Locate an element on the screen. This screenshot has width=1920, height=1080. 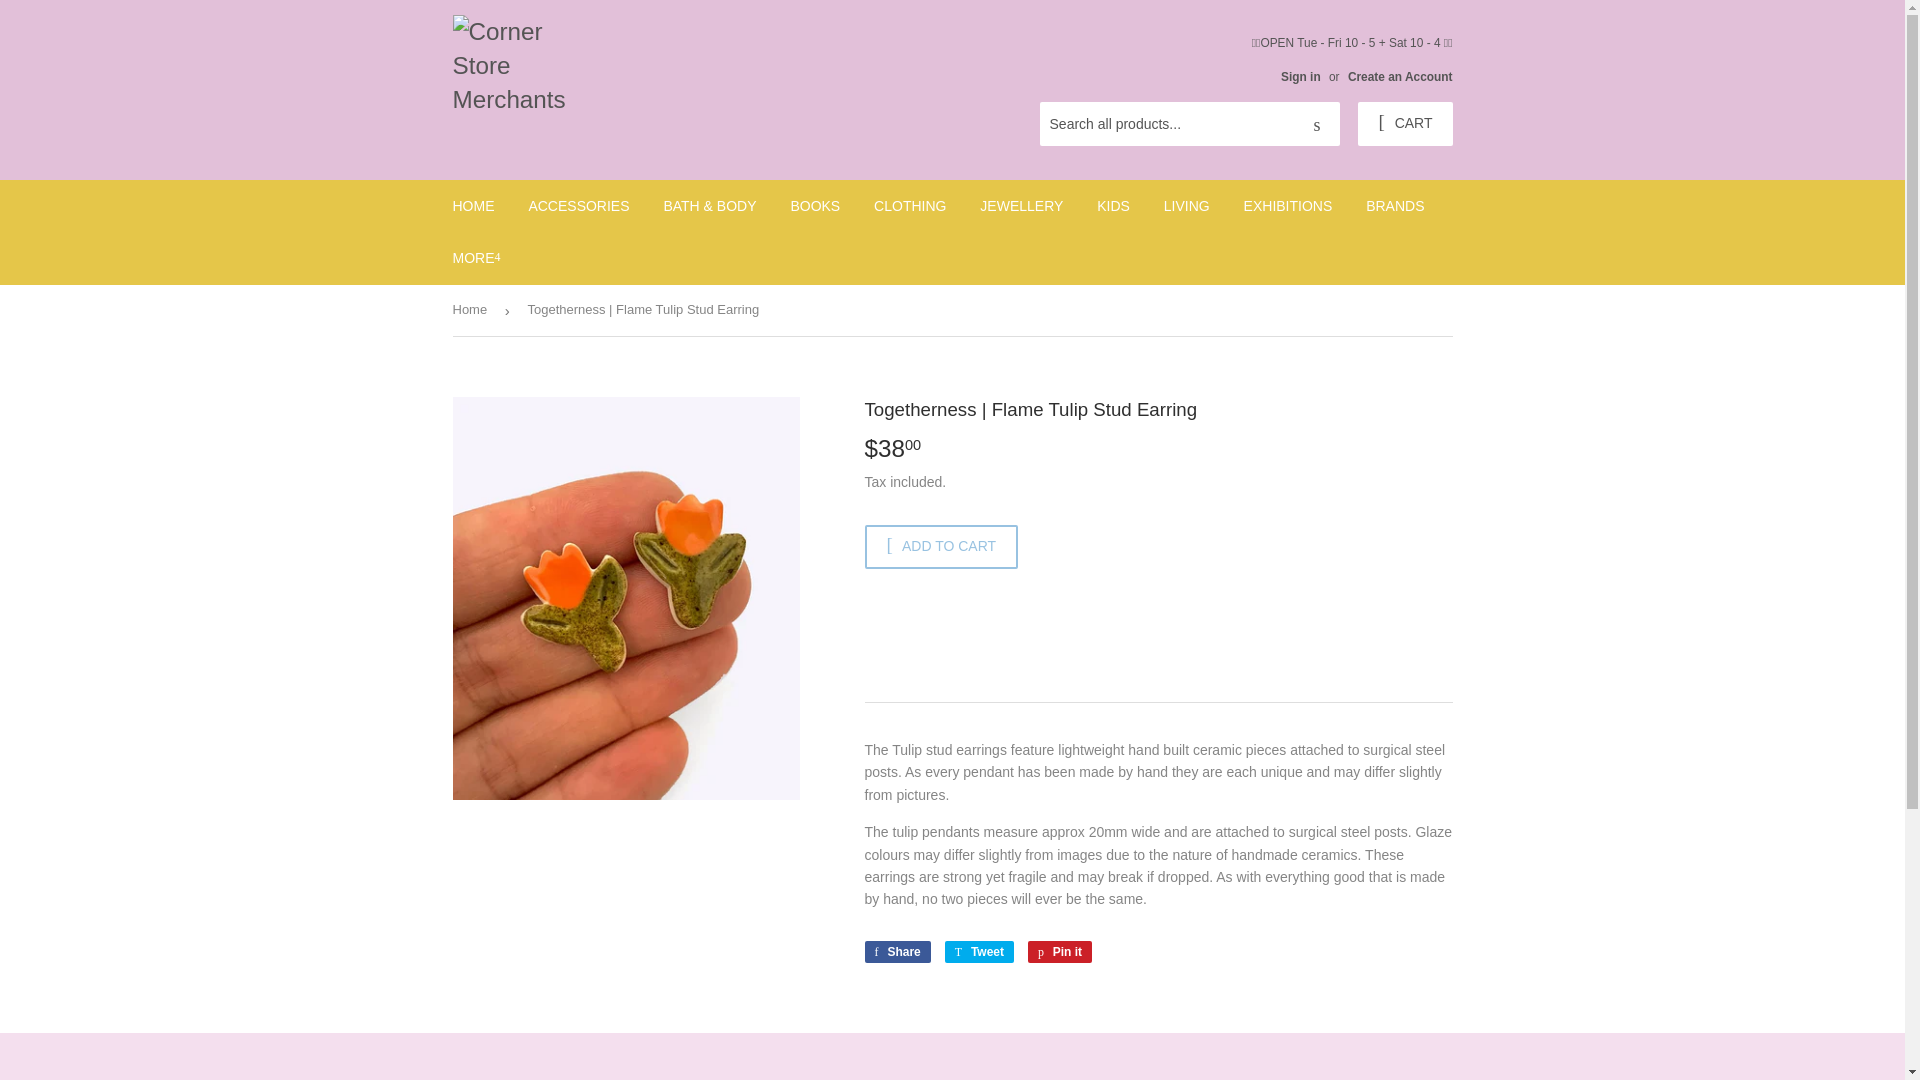
HOME is located at coordinates (474, 206).